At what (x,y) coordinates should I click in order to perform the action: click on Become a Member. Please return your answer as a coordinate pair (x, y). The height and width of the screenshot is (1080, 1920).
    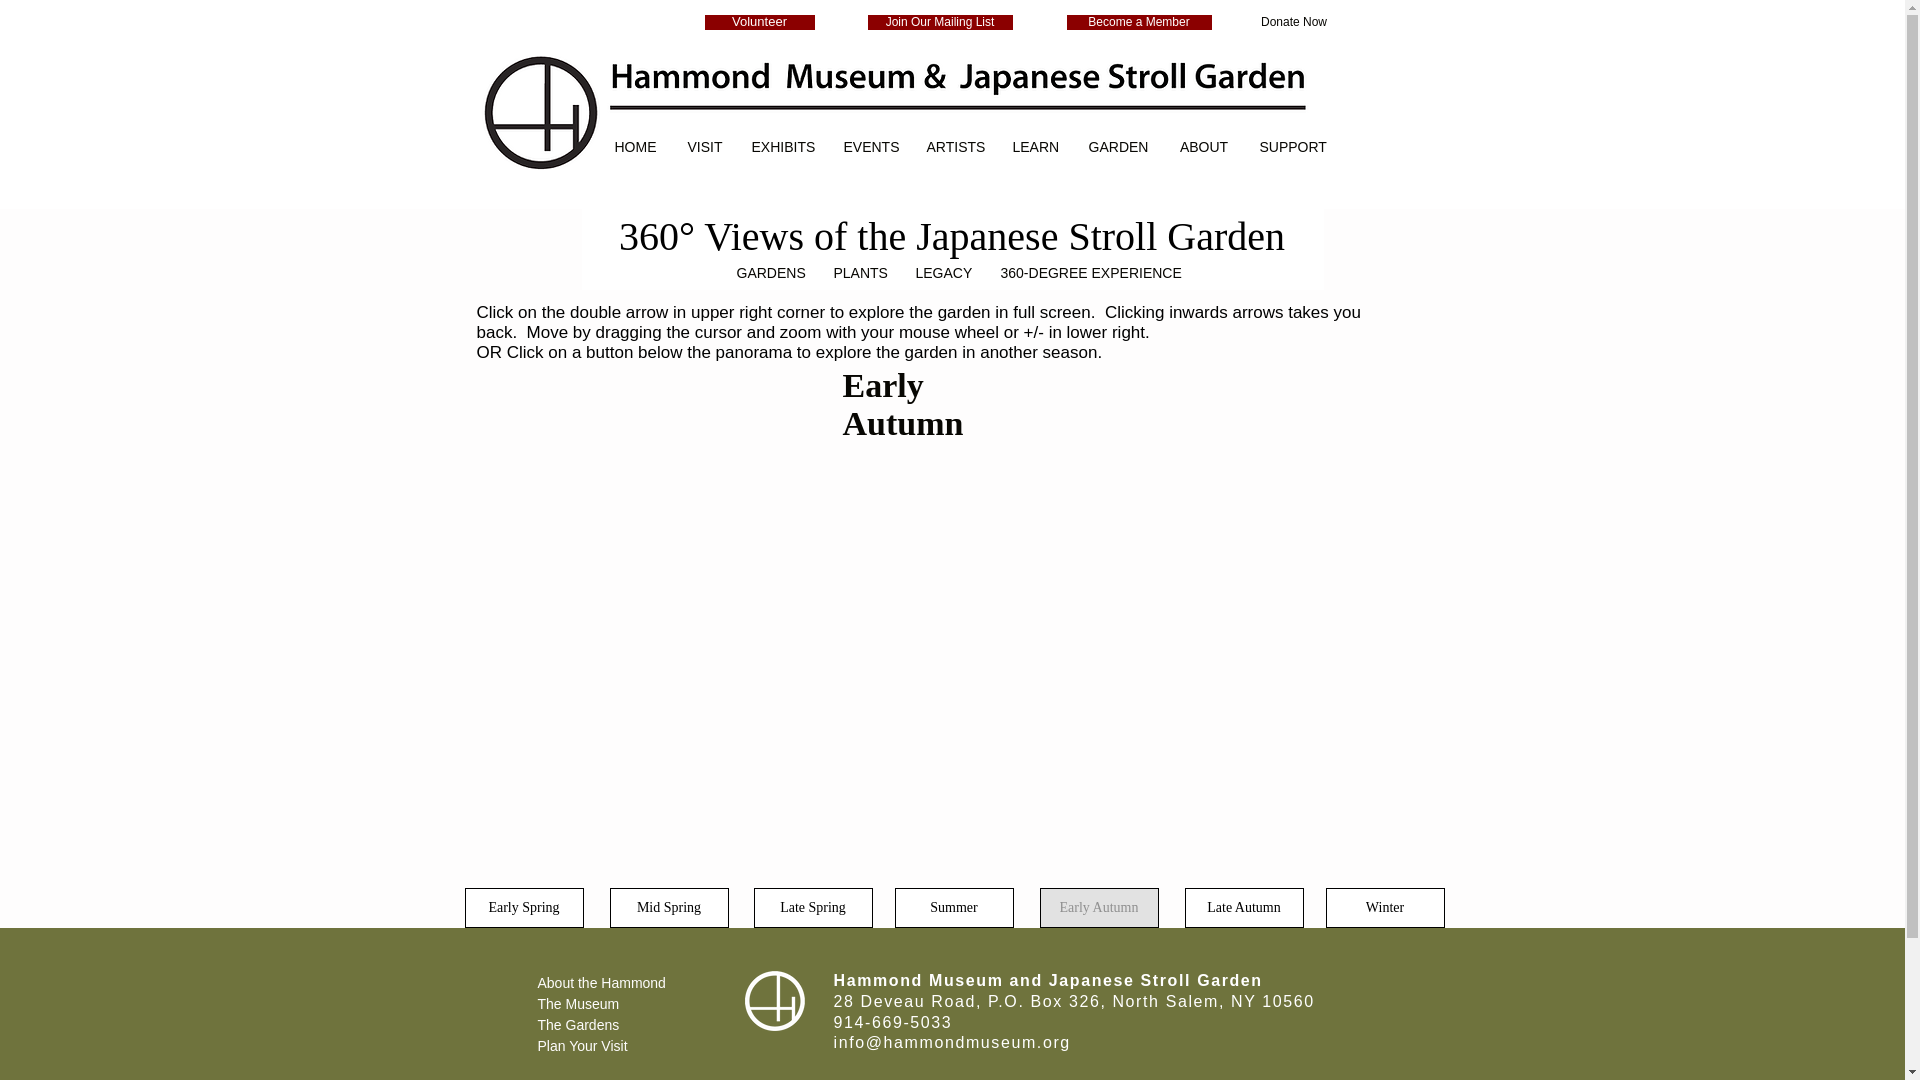
    Looking at the image, I should click on (1138, 22).